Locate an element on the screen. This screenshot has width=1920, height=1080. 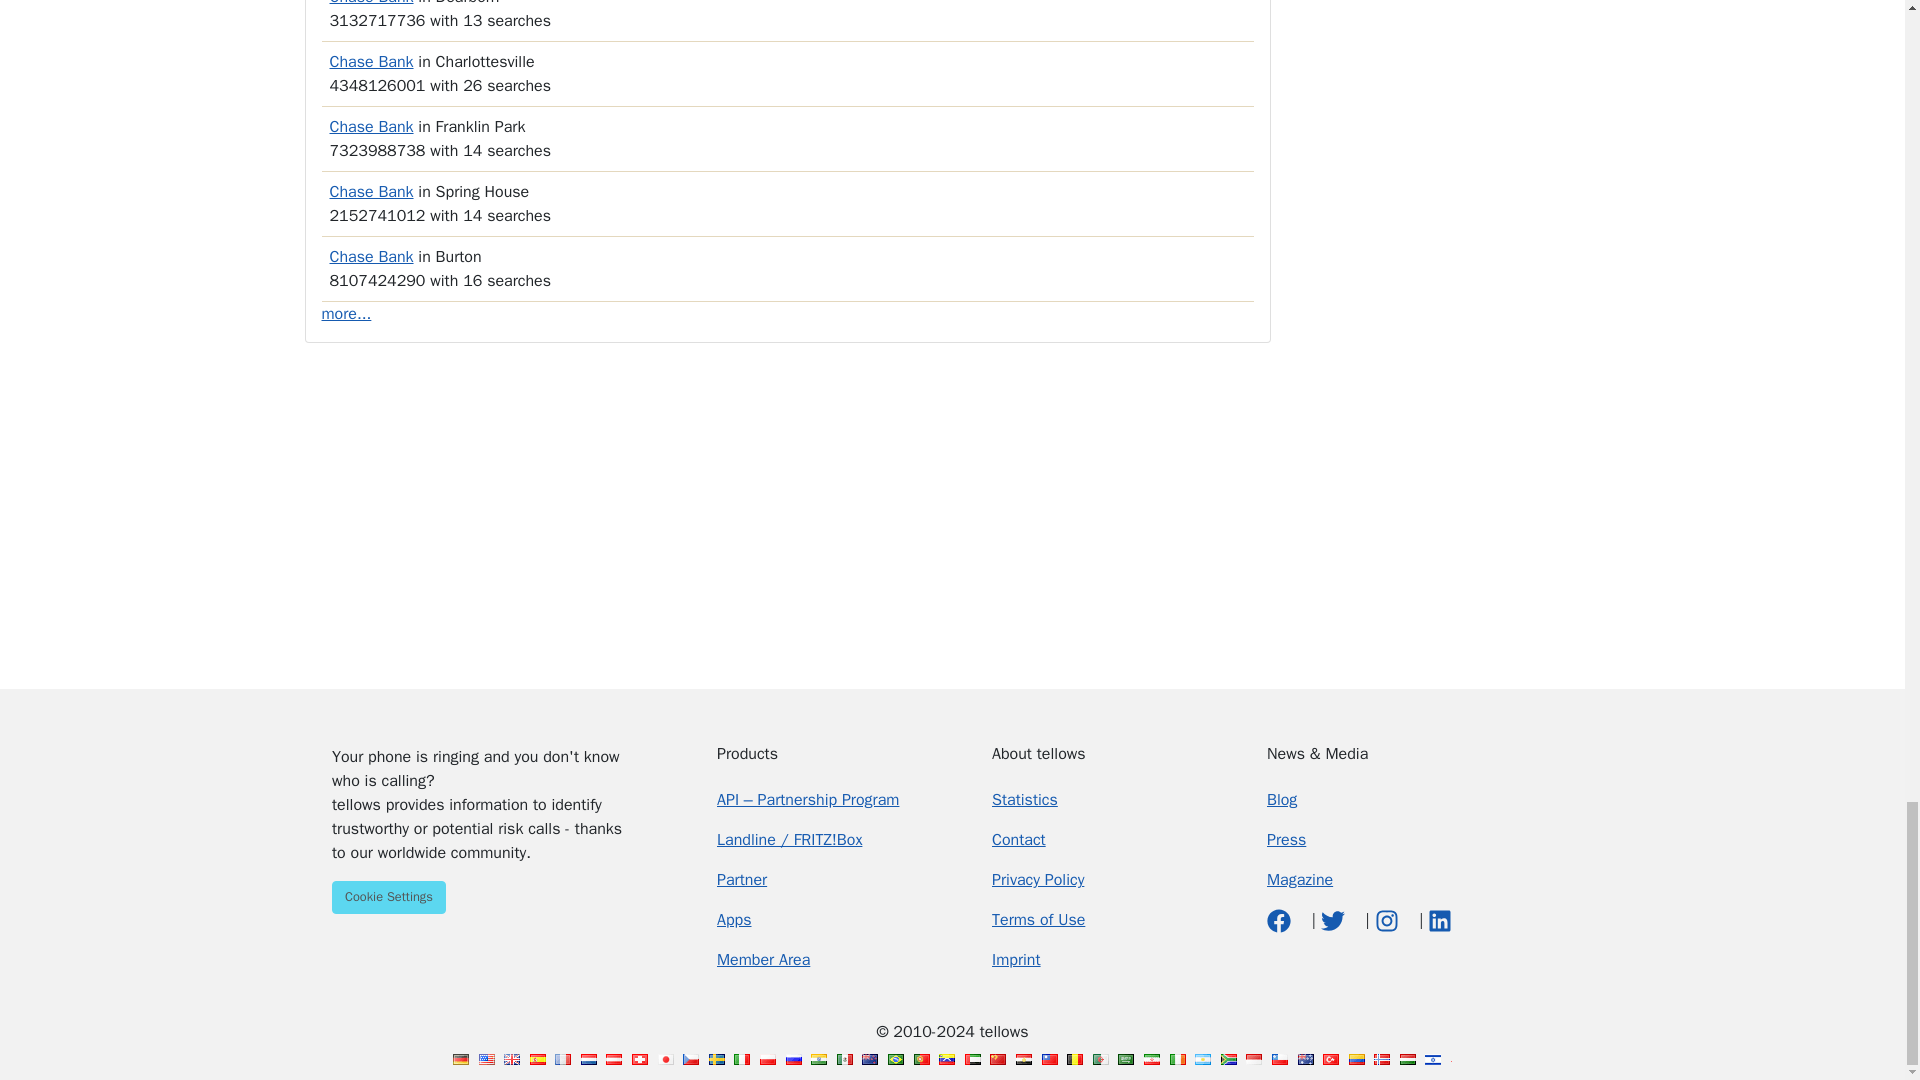
tellows Netherlands is located at coordinates (589, 1059).